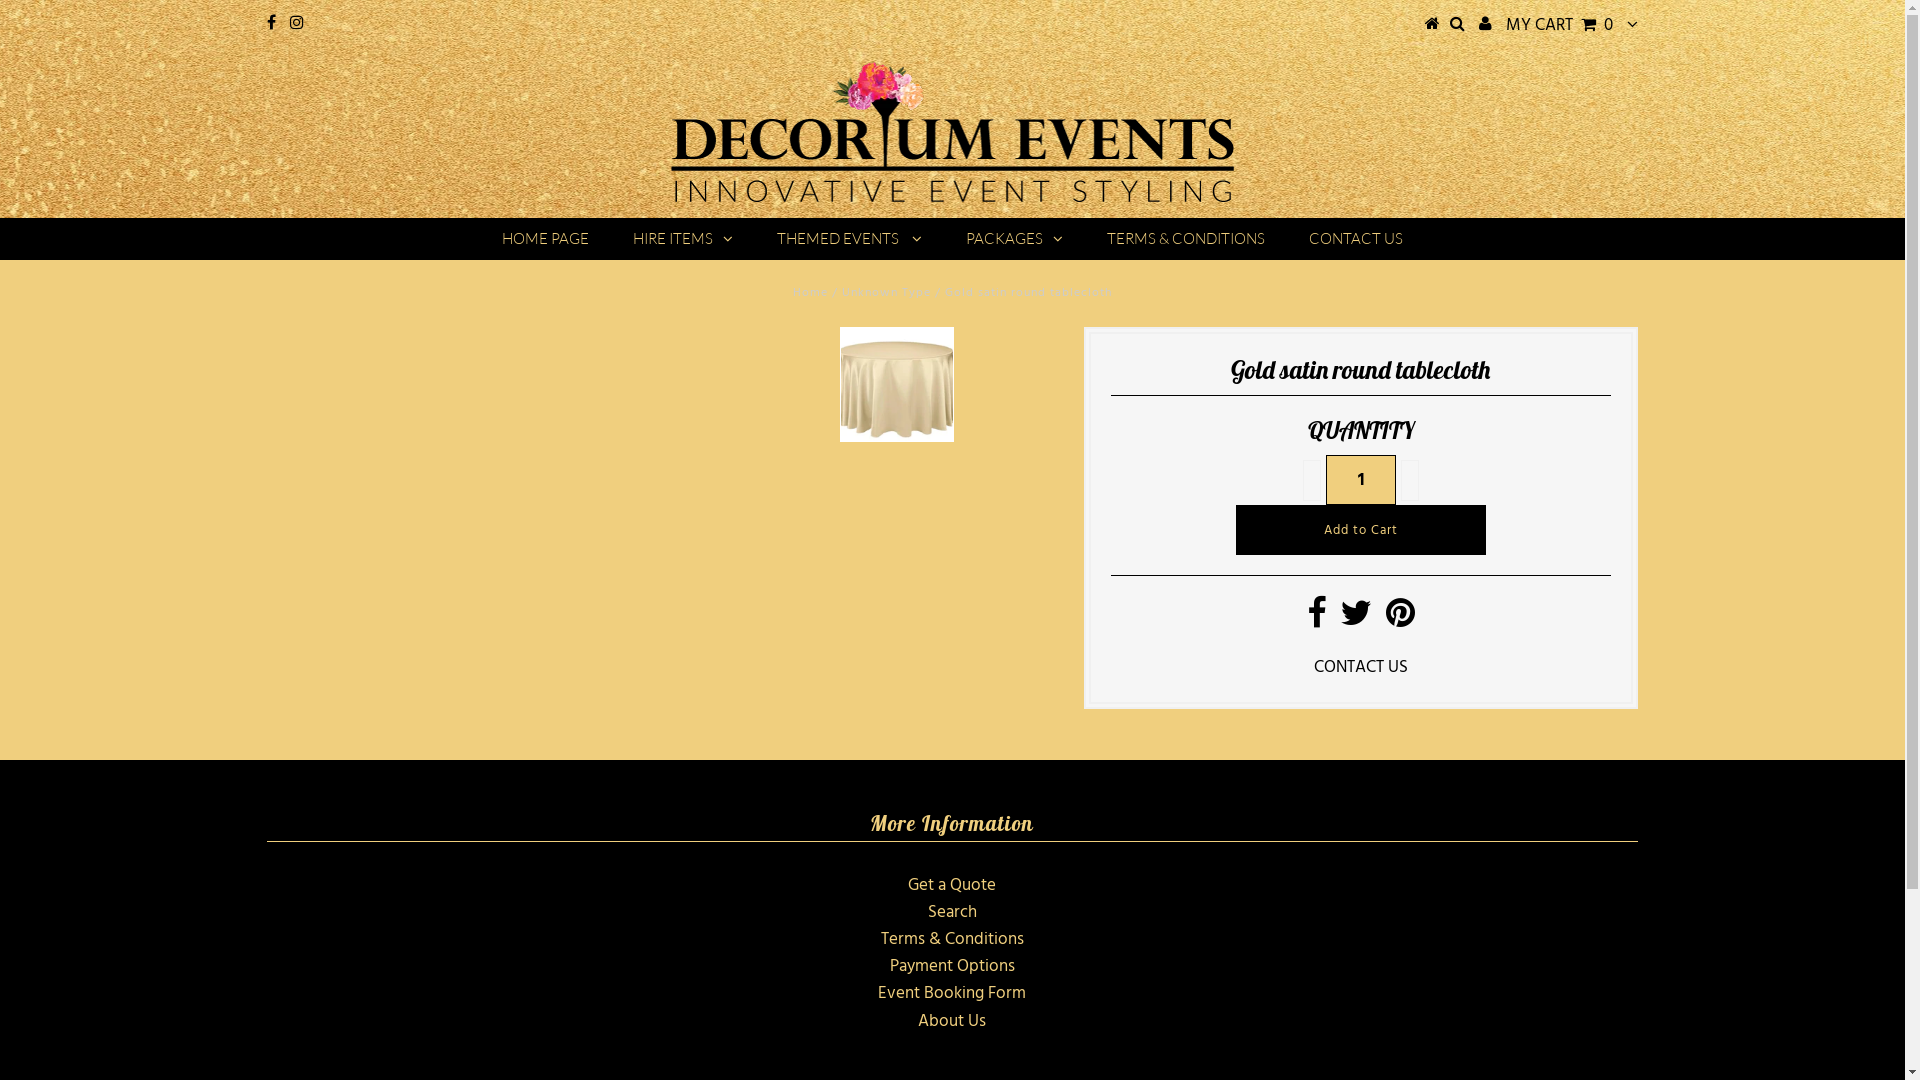 The height and width of the screenshot is (1080, 1920). Describe the element at coordinates (1014, 239) in the screenshot. I see `PACKAGES` at that location.